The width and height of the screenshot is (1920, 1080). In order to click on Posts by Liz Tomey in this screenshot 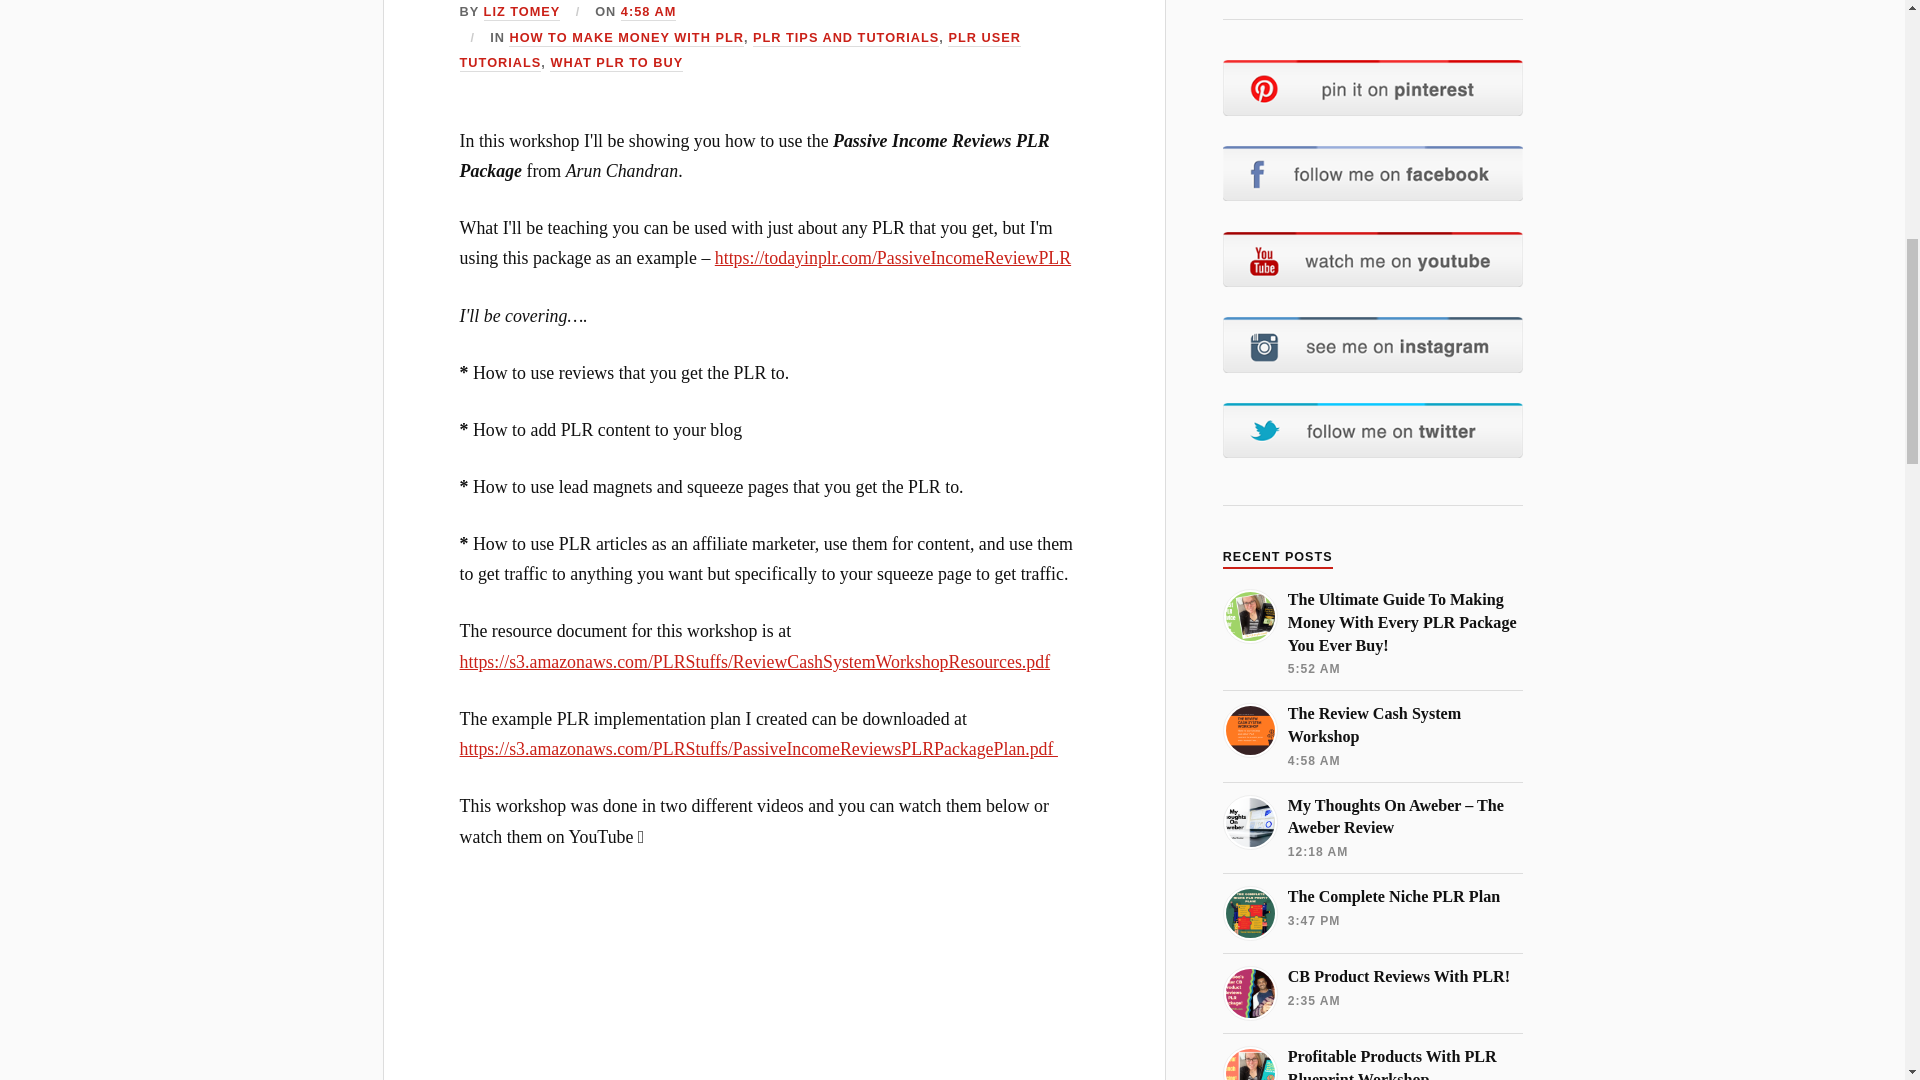, I will do `click(522, 12)`.